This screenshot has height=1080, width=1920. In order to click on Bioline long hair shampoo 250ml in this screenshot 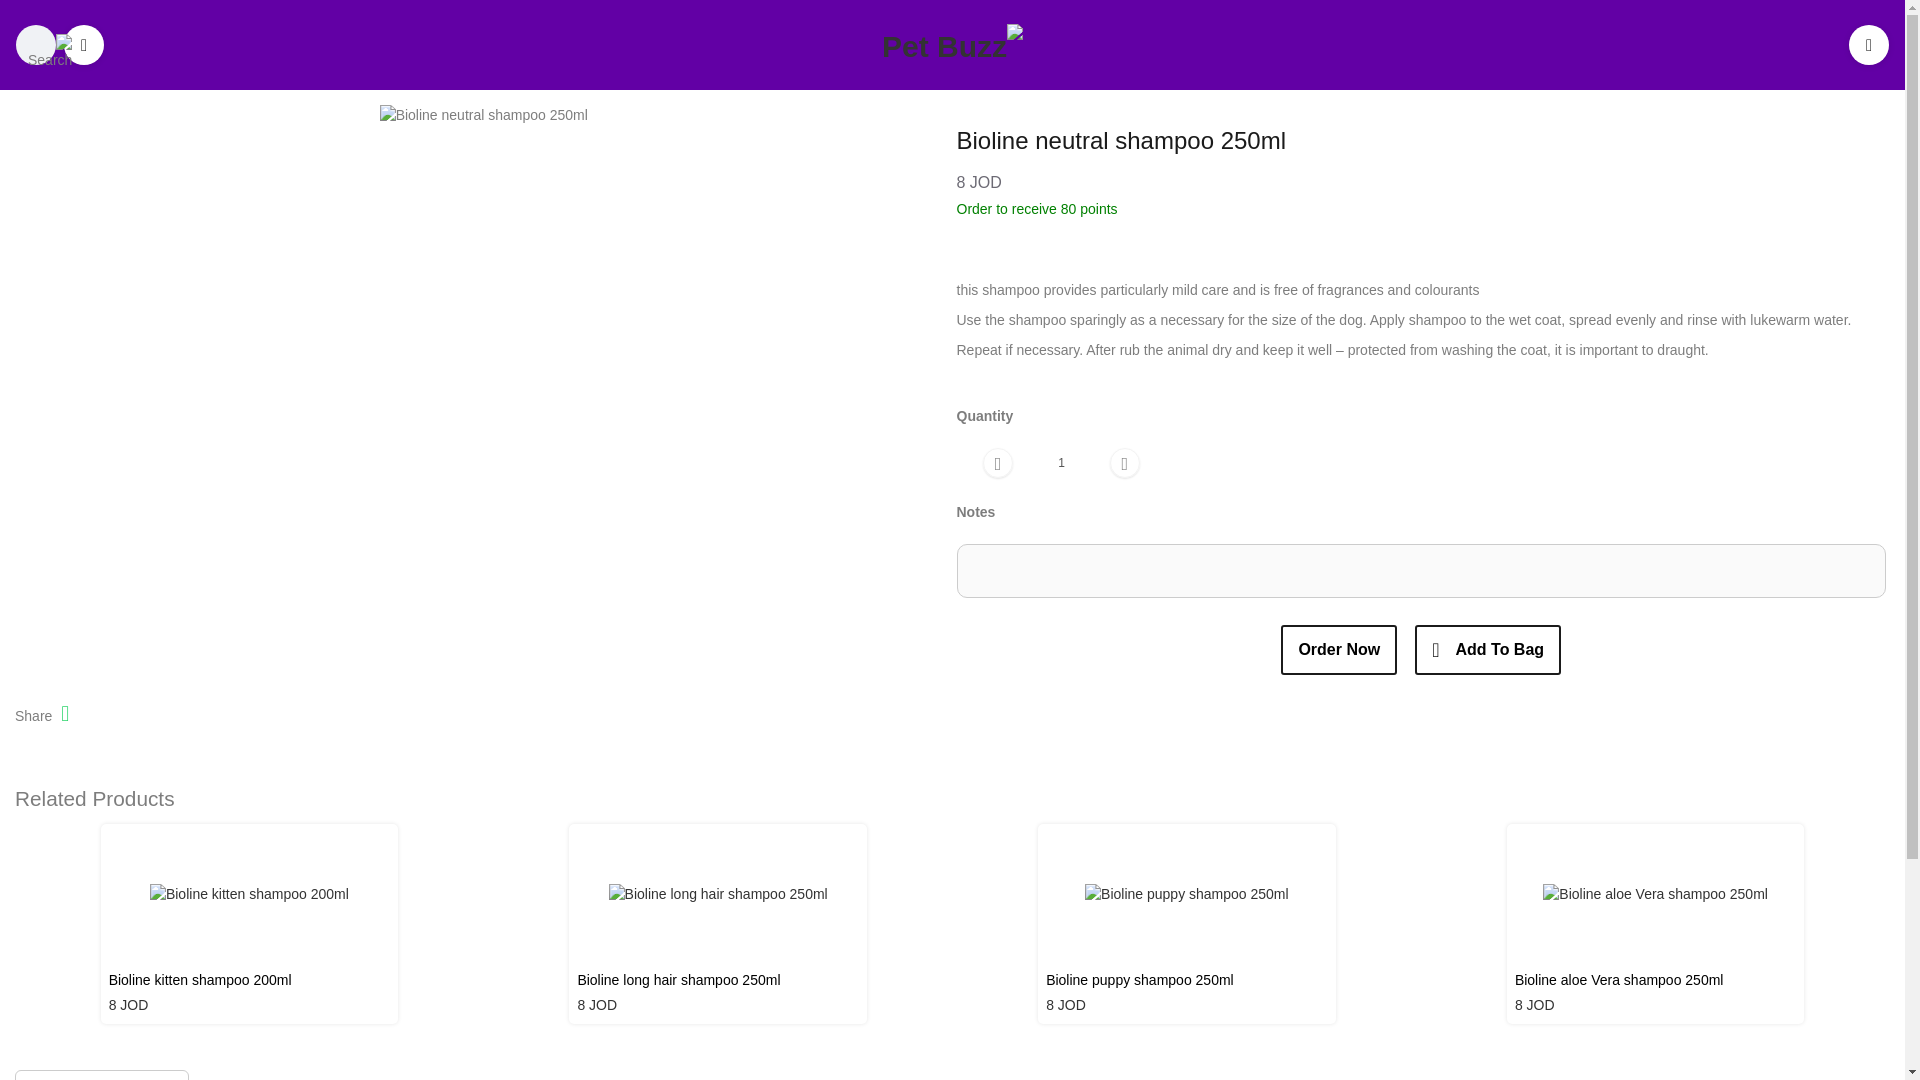, I will do `click(718, 984)`.